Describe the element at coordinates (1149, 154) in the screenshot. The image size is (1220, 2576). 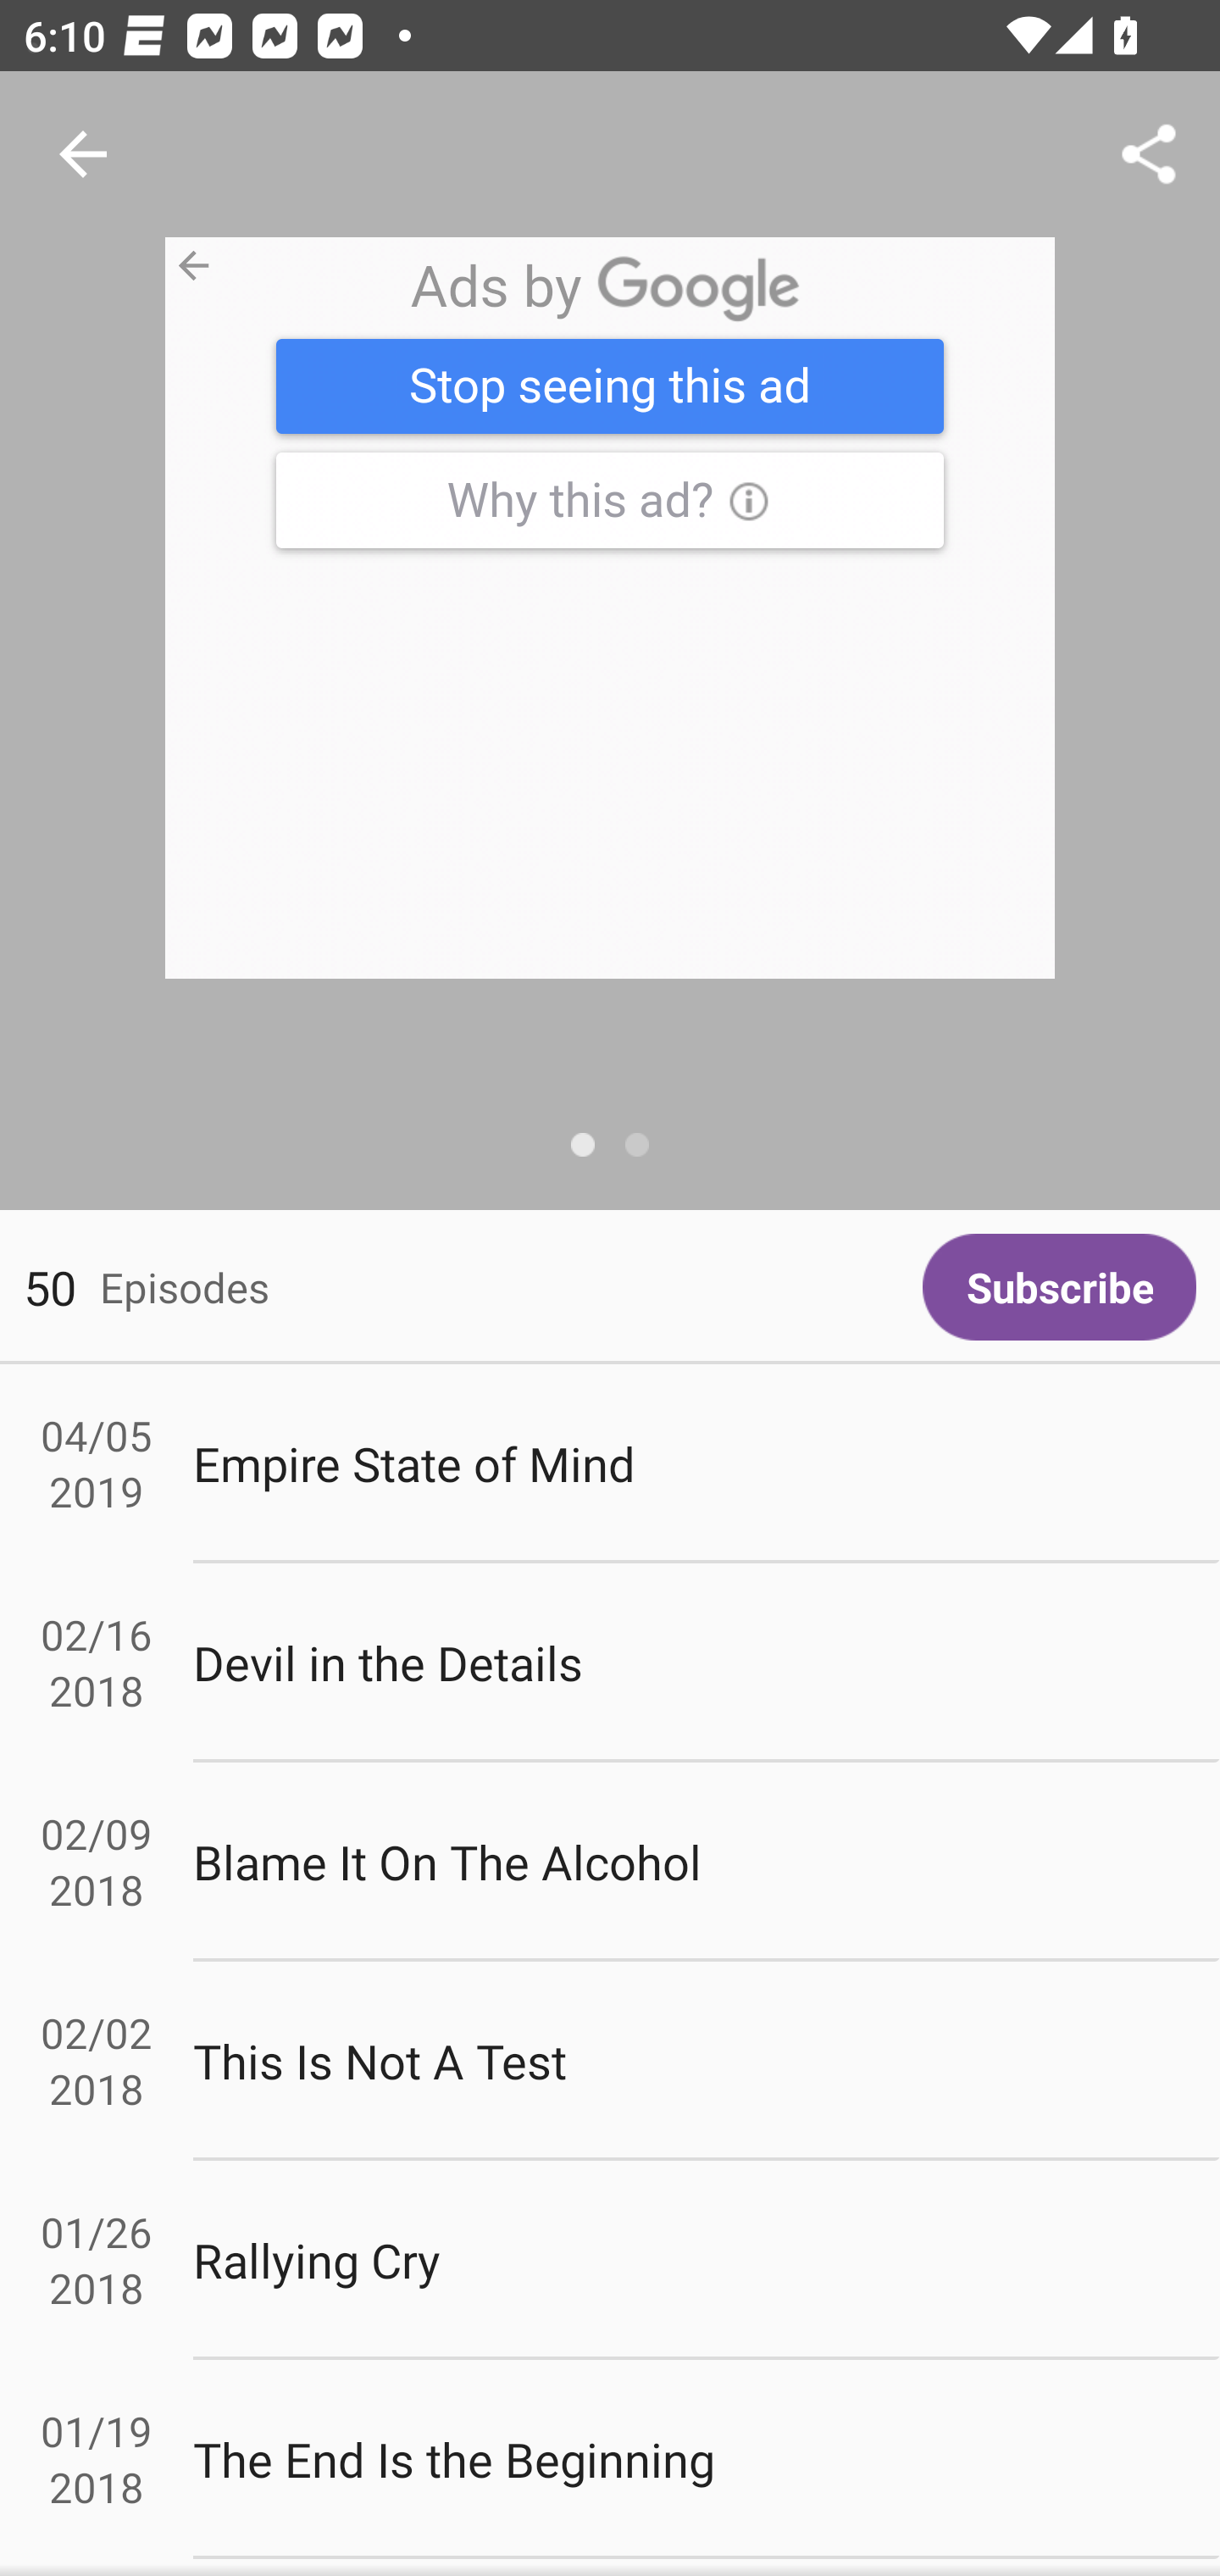
I see `Share...` at that location.